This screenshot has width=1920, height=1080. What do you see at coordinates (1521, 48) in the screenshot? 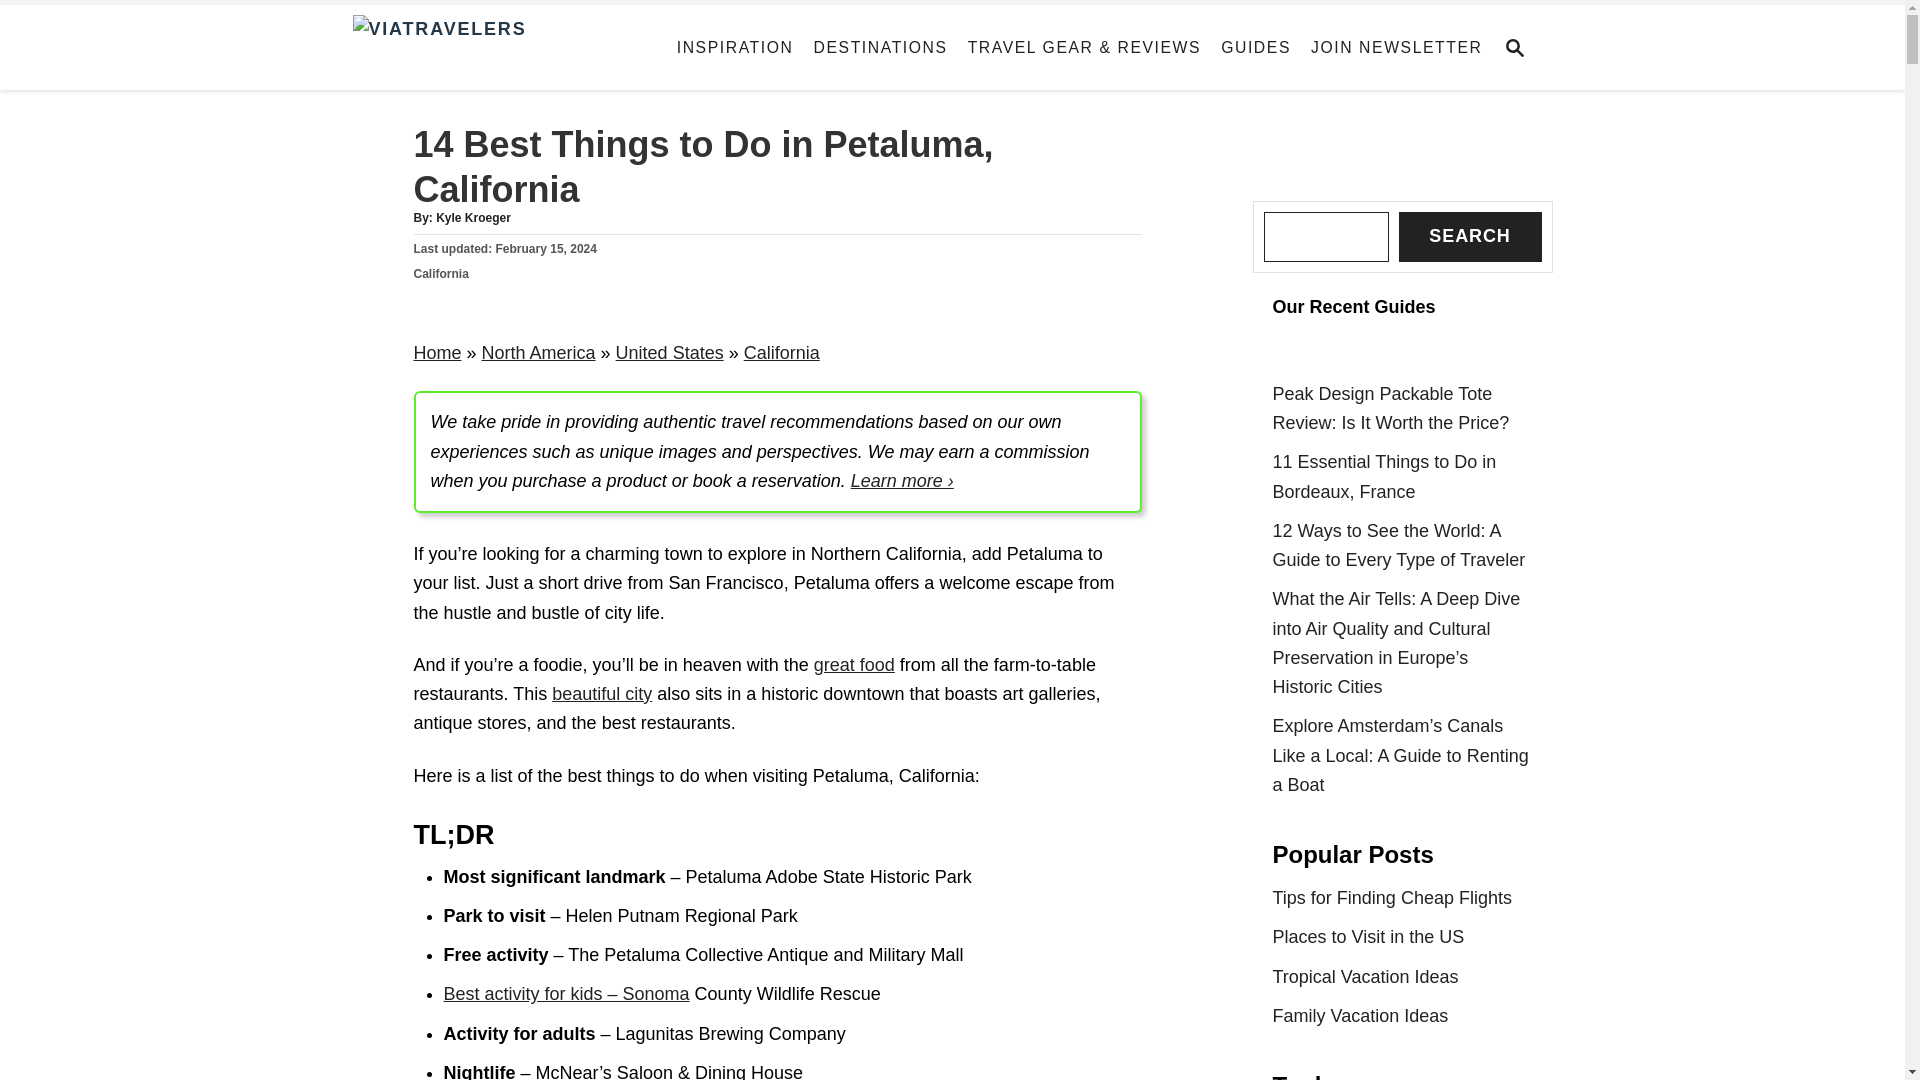
I see `SEARCH` at bounding box center [1521, 48].